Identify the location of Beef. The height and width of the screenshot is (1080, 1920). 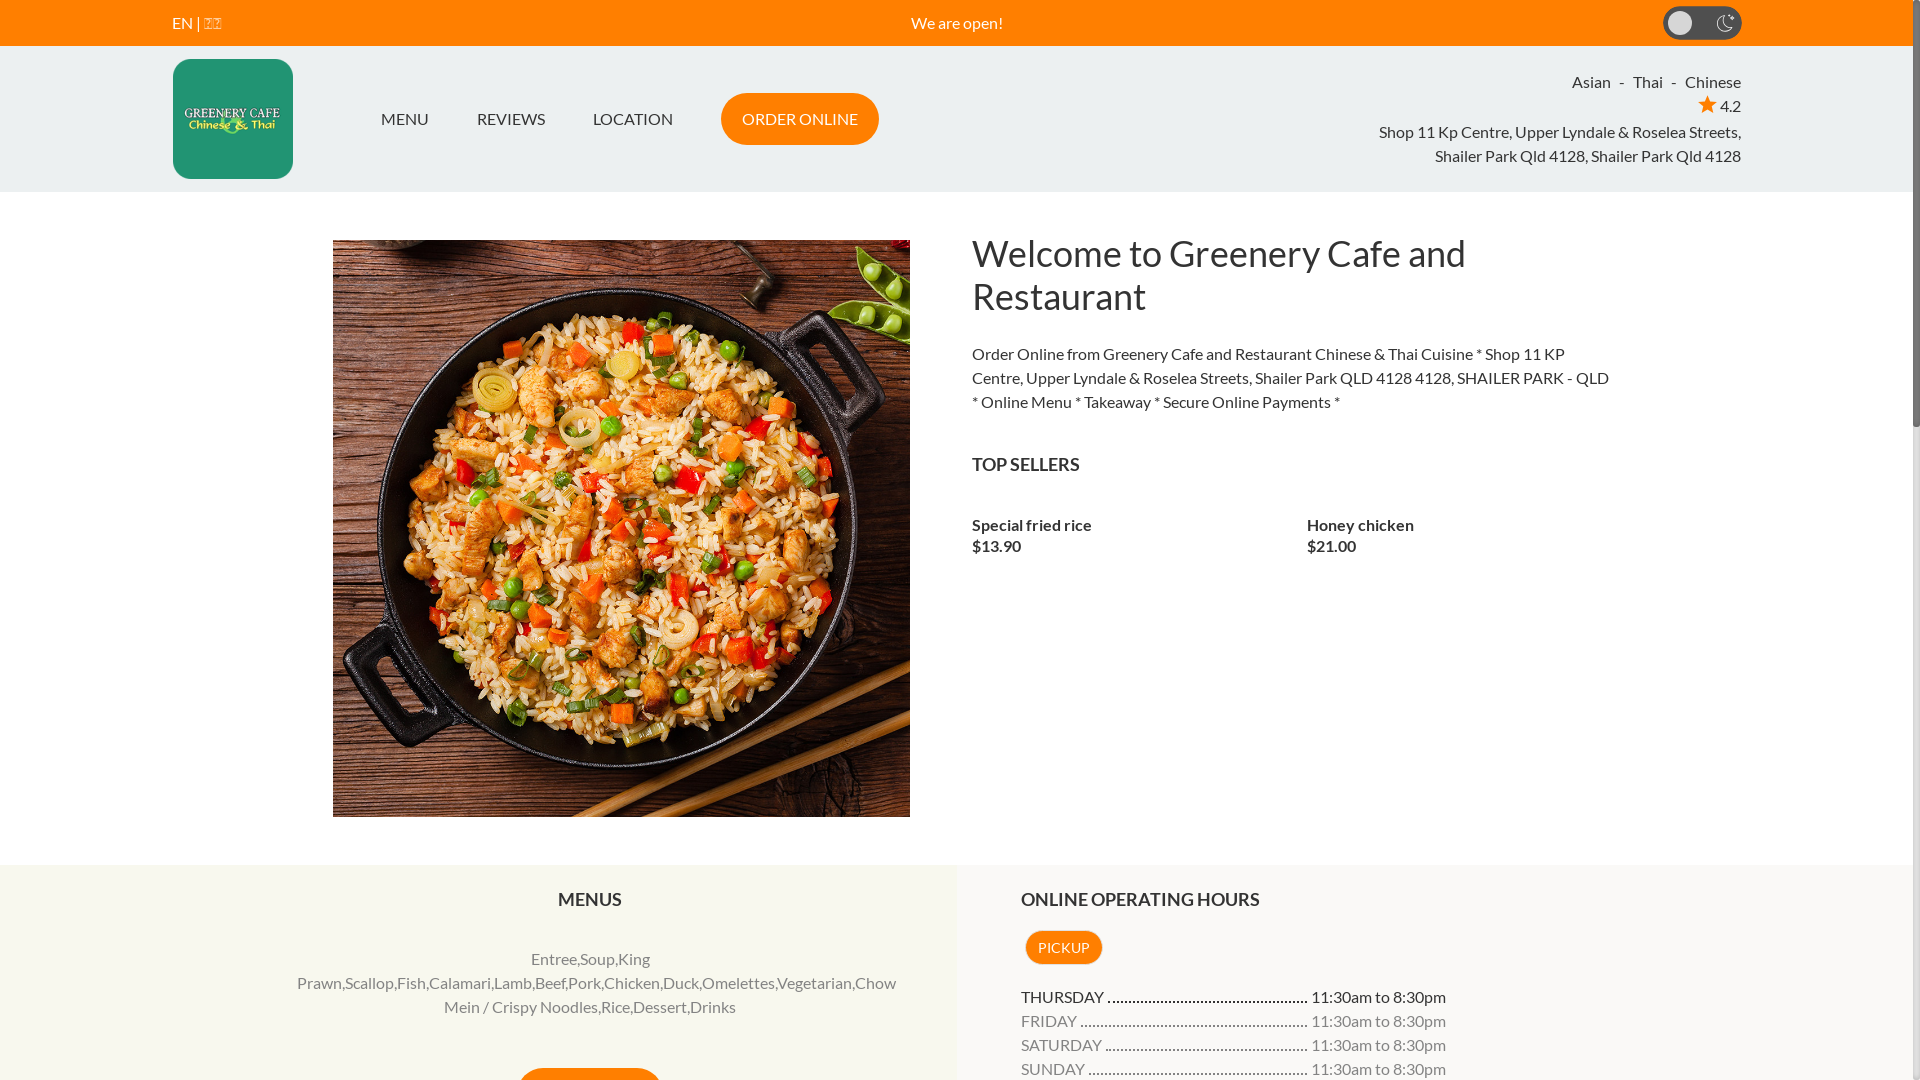
(550, 982).